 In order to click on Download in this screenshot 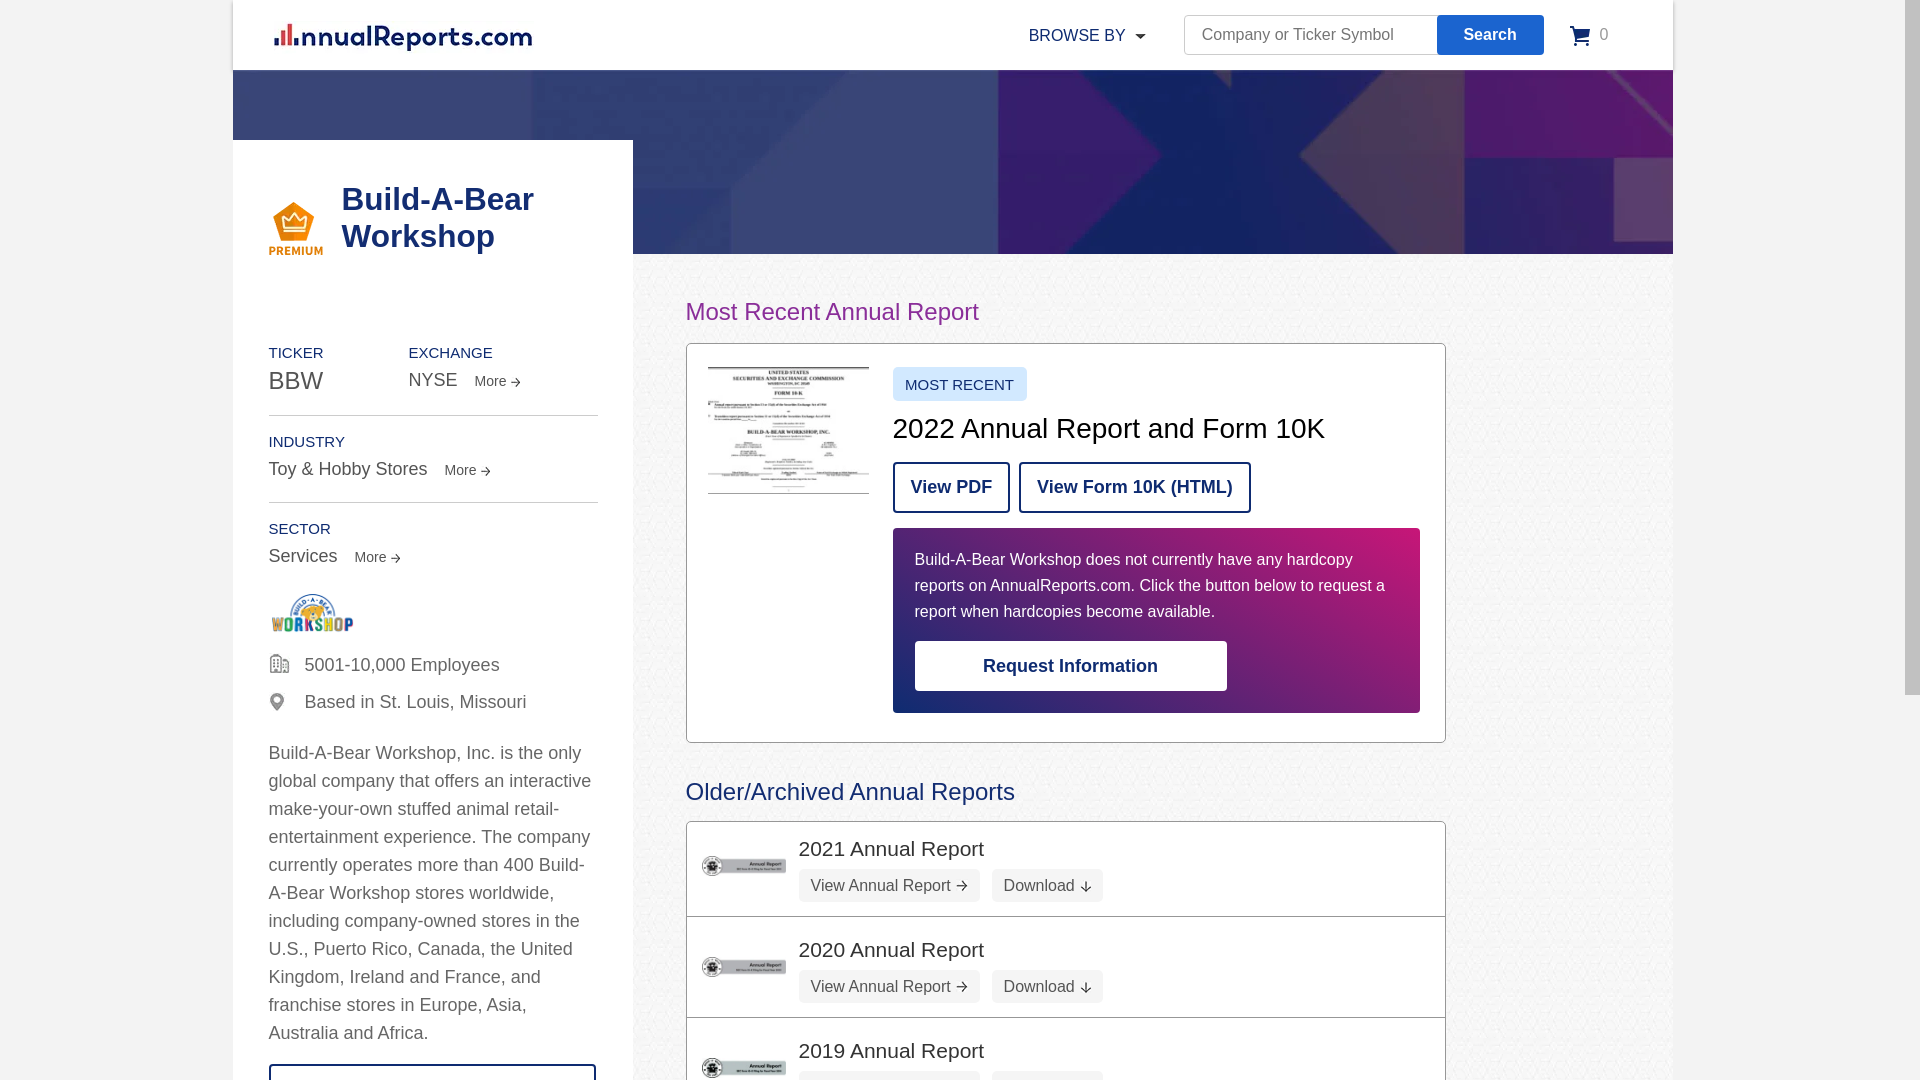, I will do `click(1047, 885)`.